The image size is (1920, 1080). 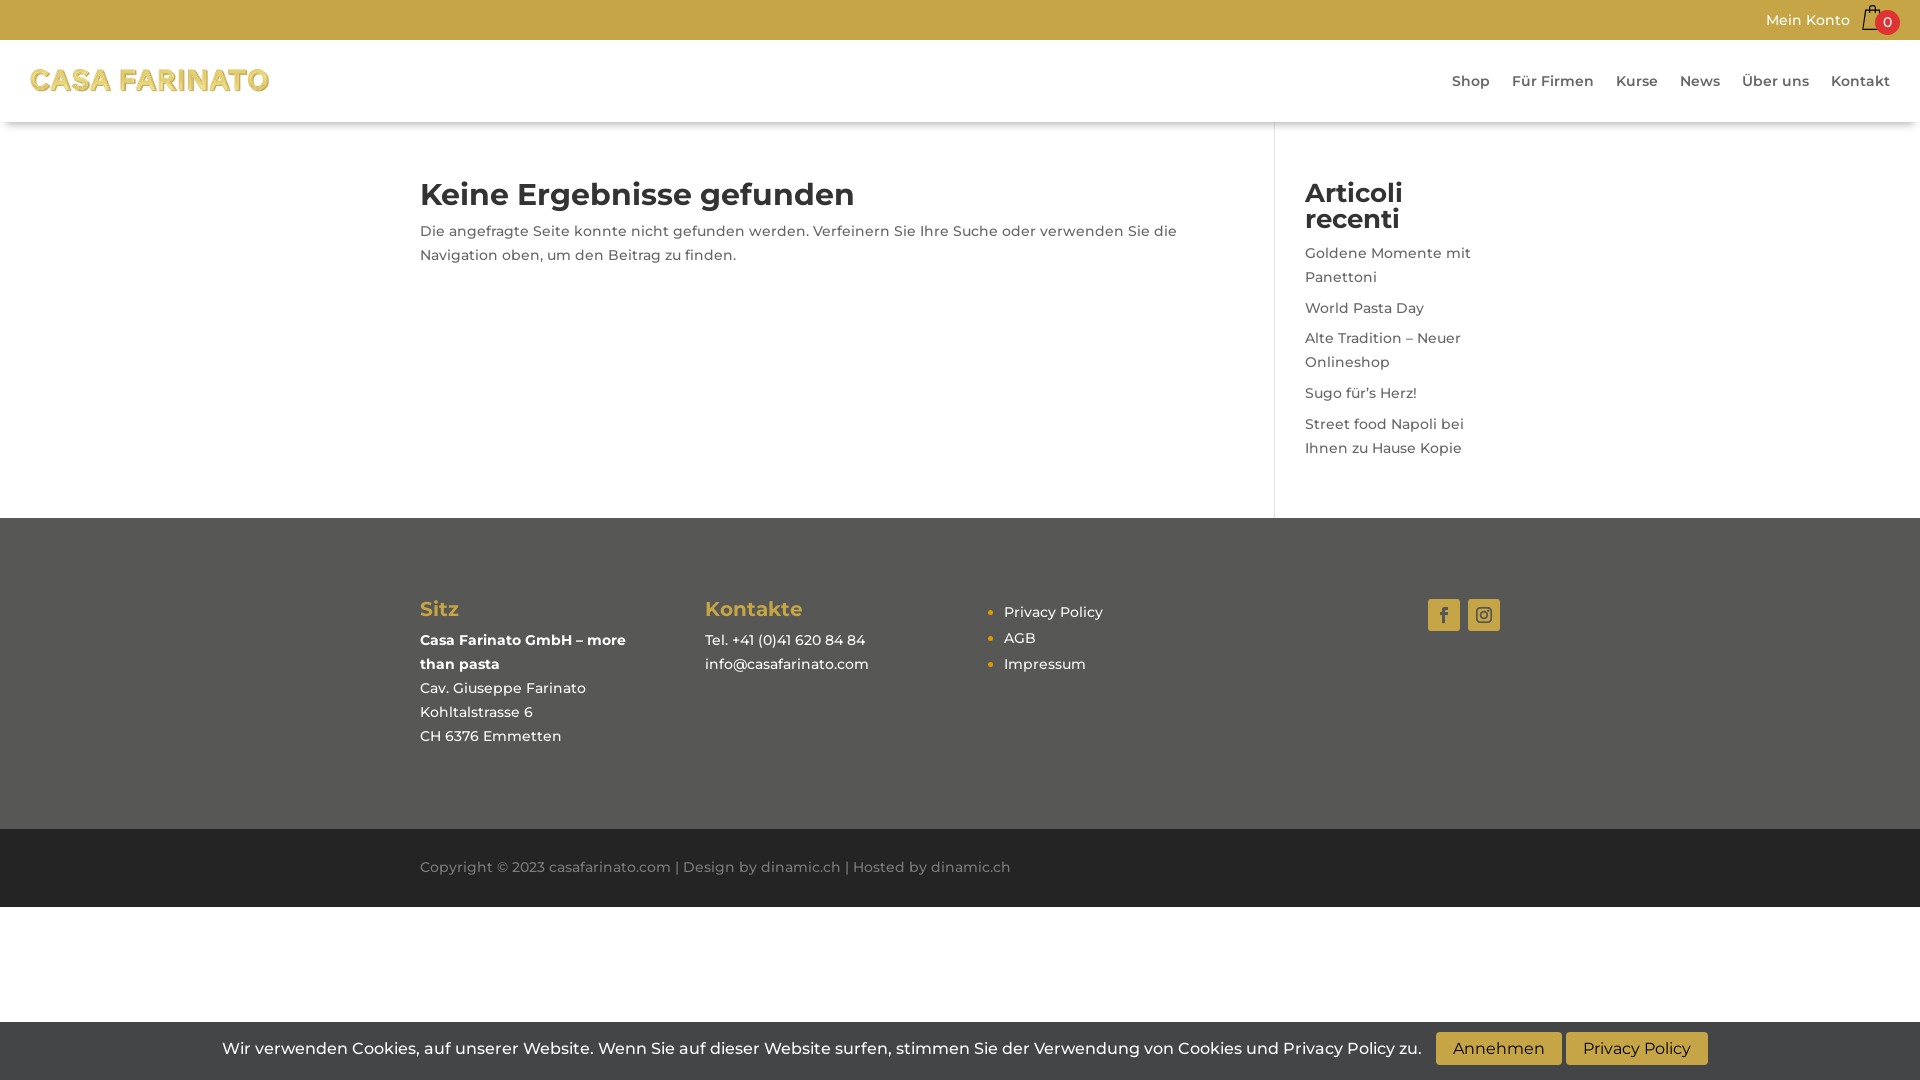 What do you see at coordinates (1471, 81) in the screenshot?
I see `Shop` at bounding box center [1471, 81].